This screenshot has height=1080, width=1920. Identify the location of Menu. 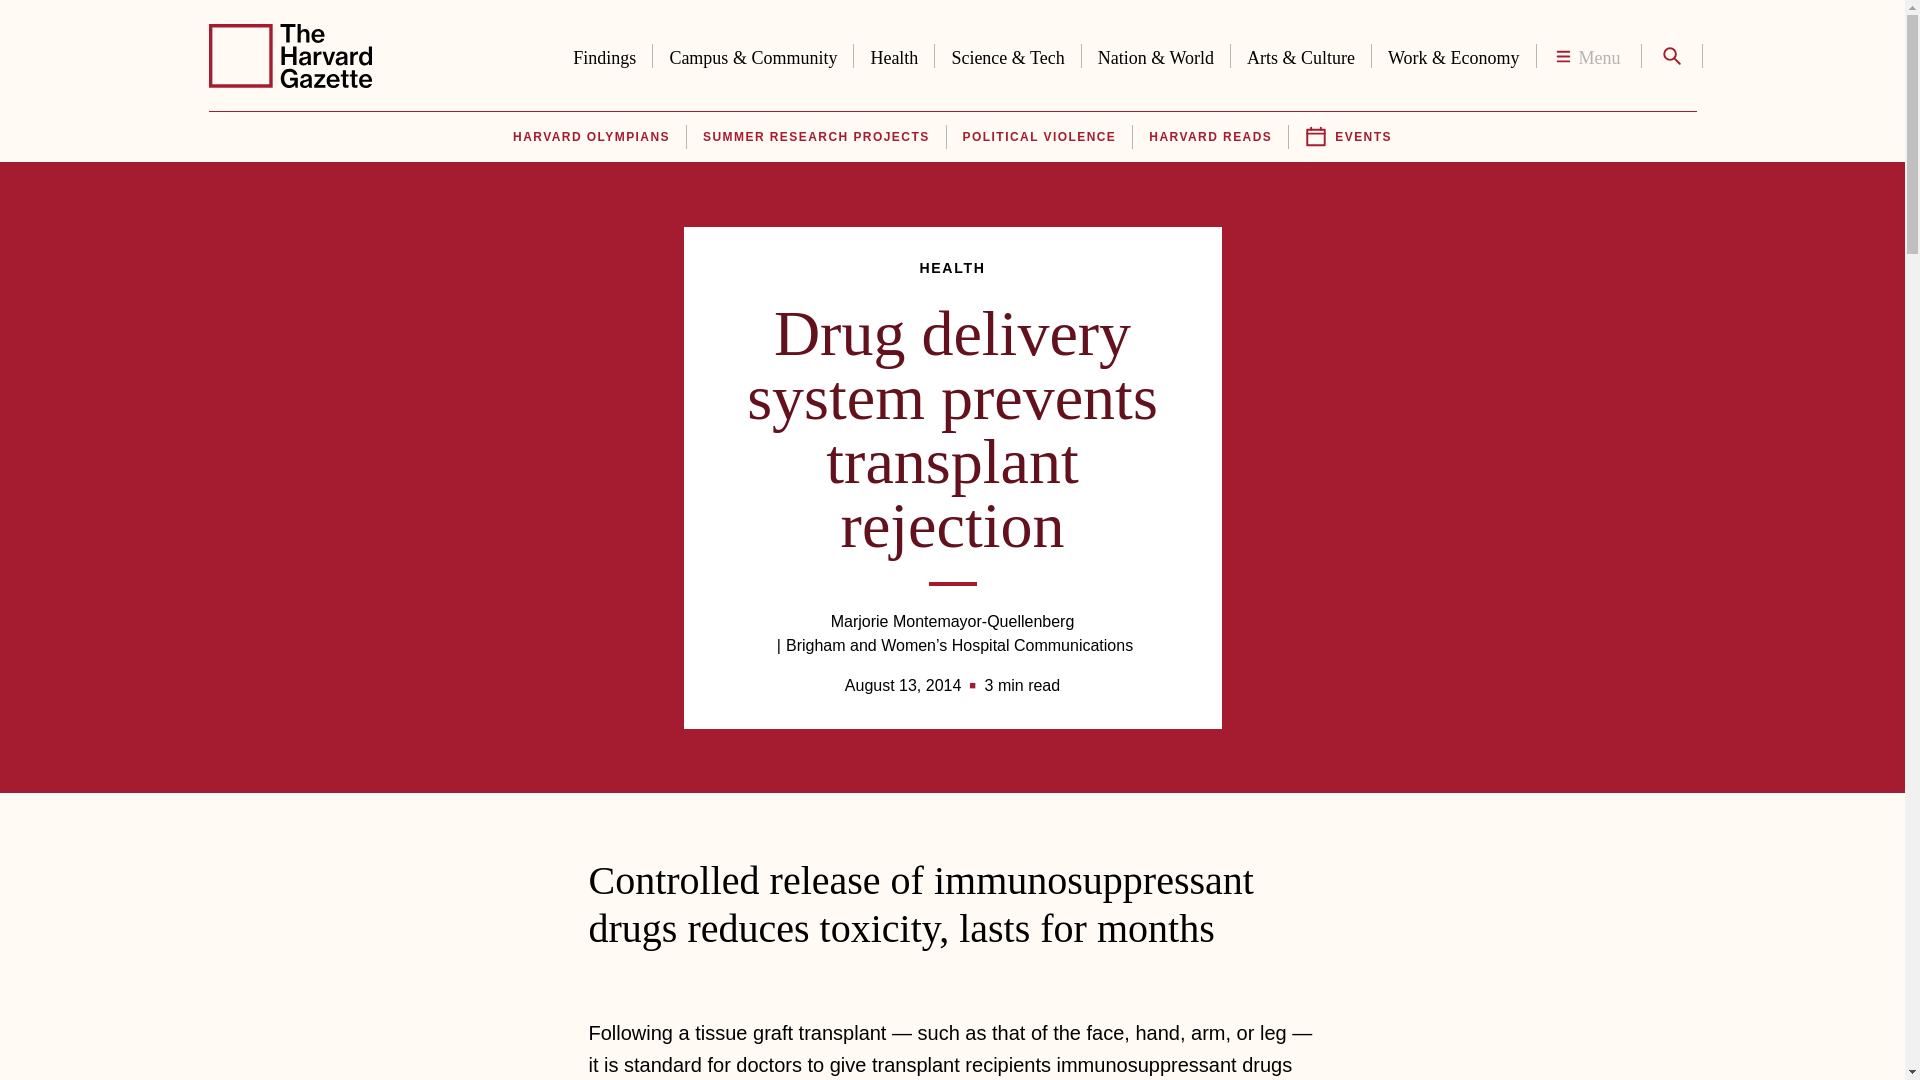
(1588, 56).